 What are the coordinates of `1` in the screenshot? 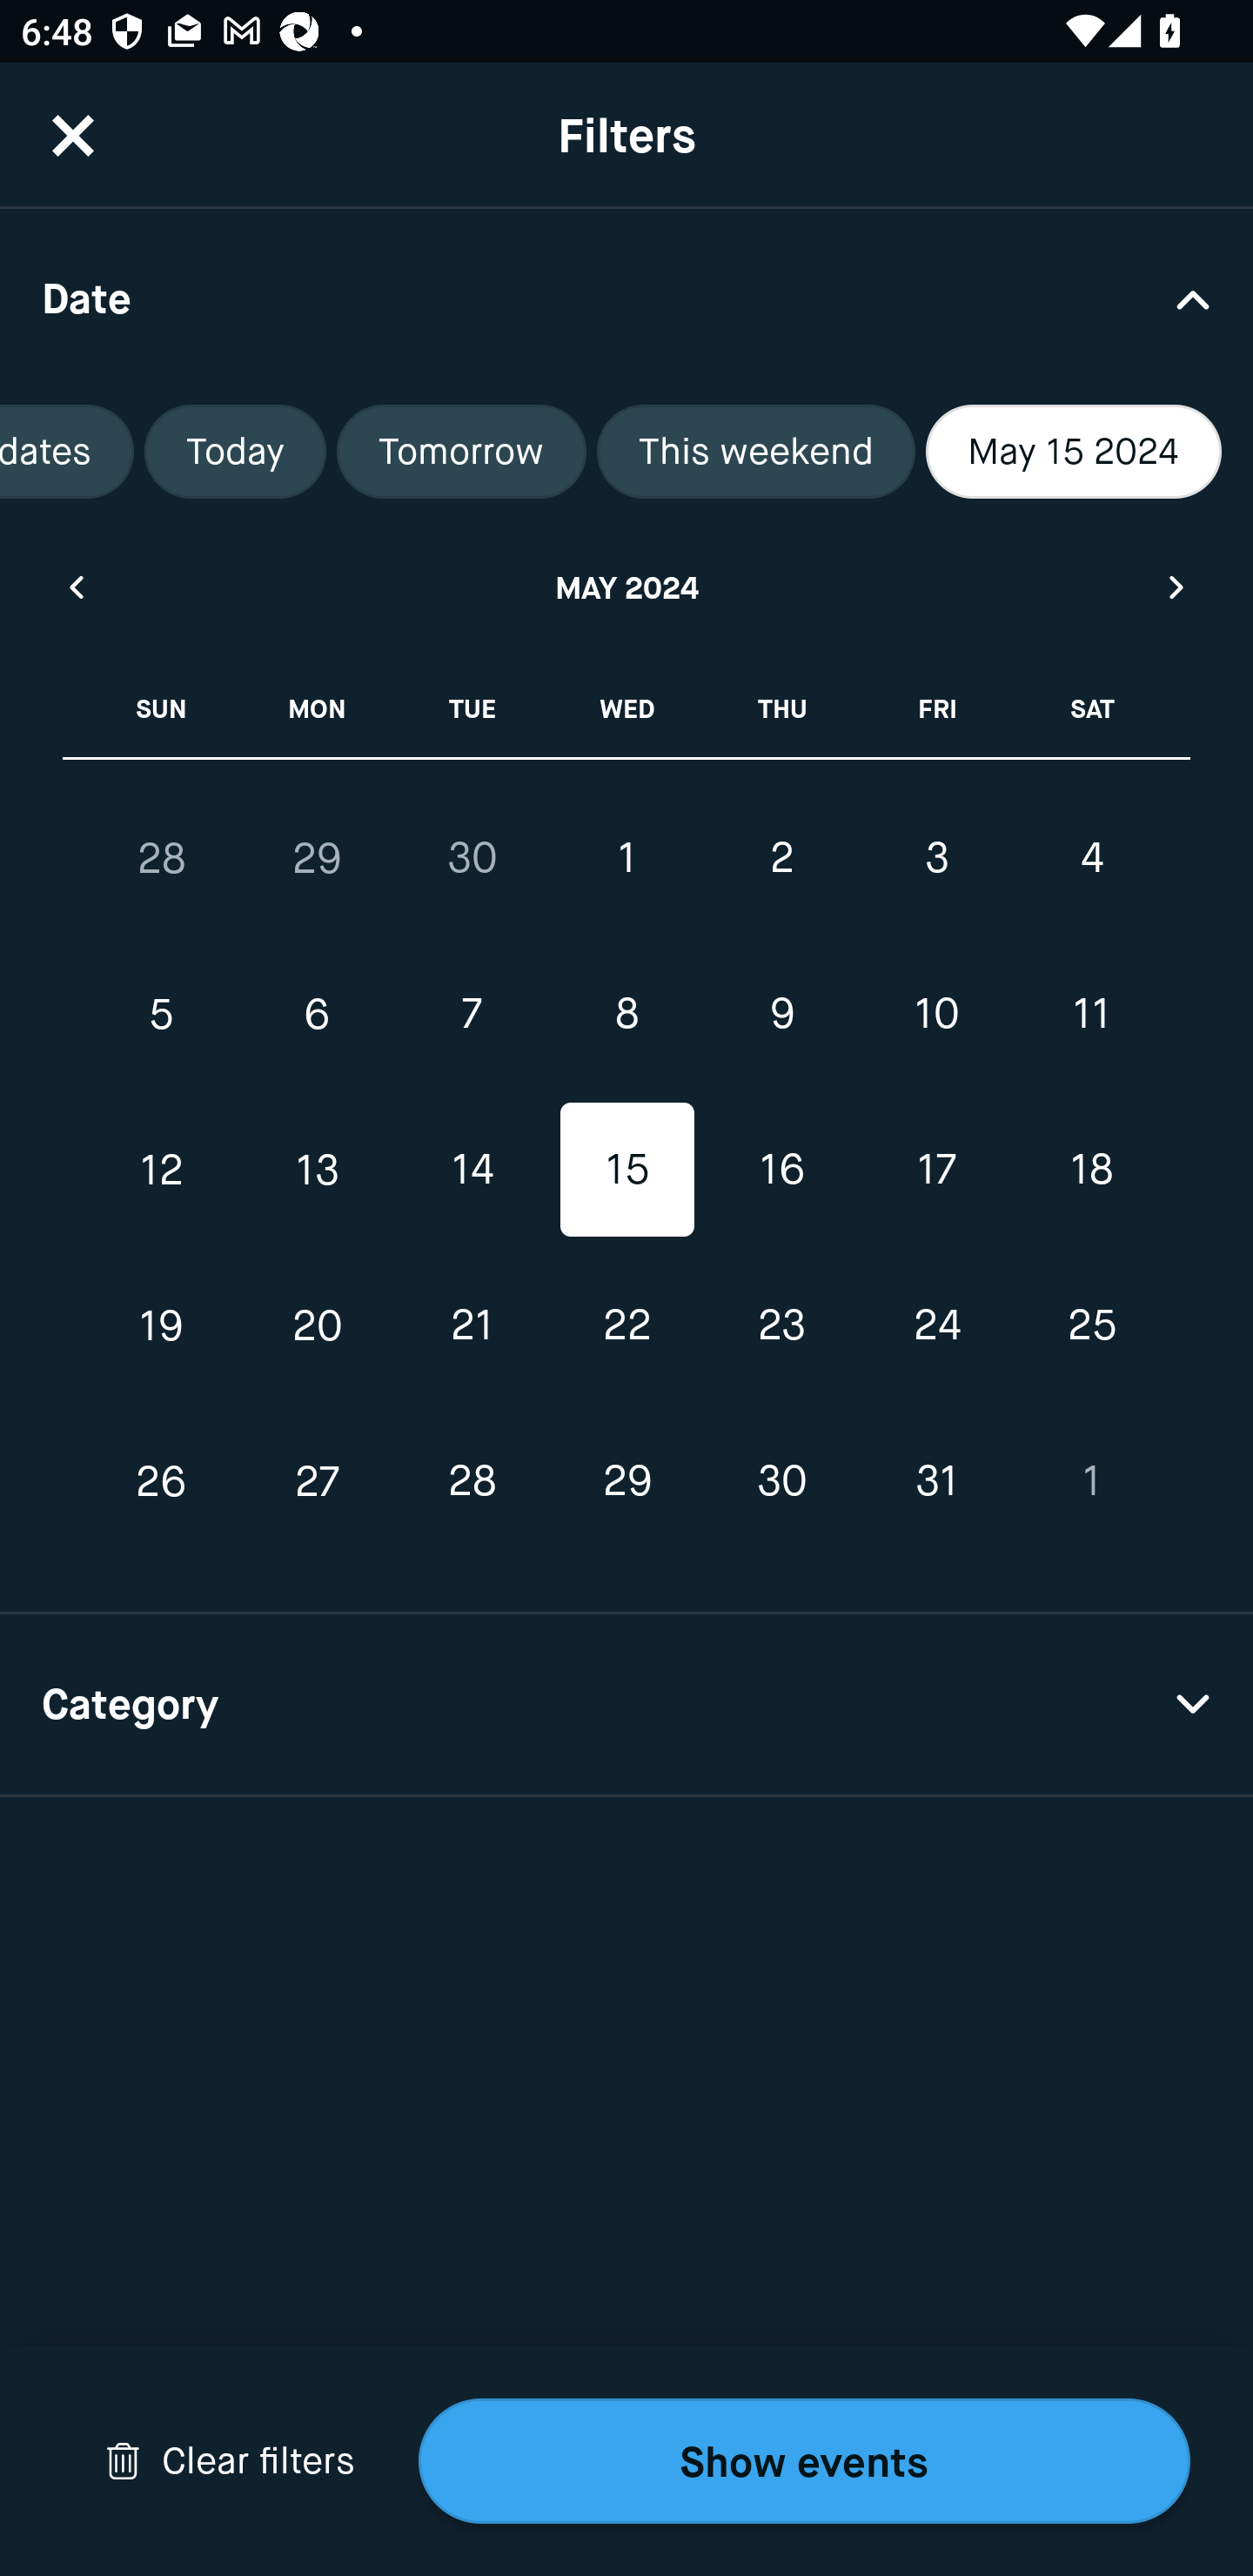 It's located at (1091, 1481).